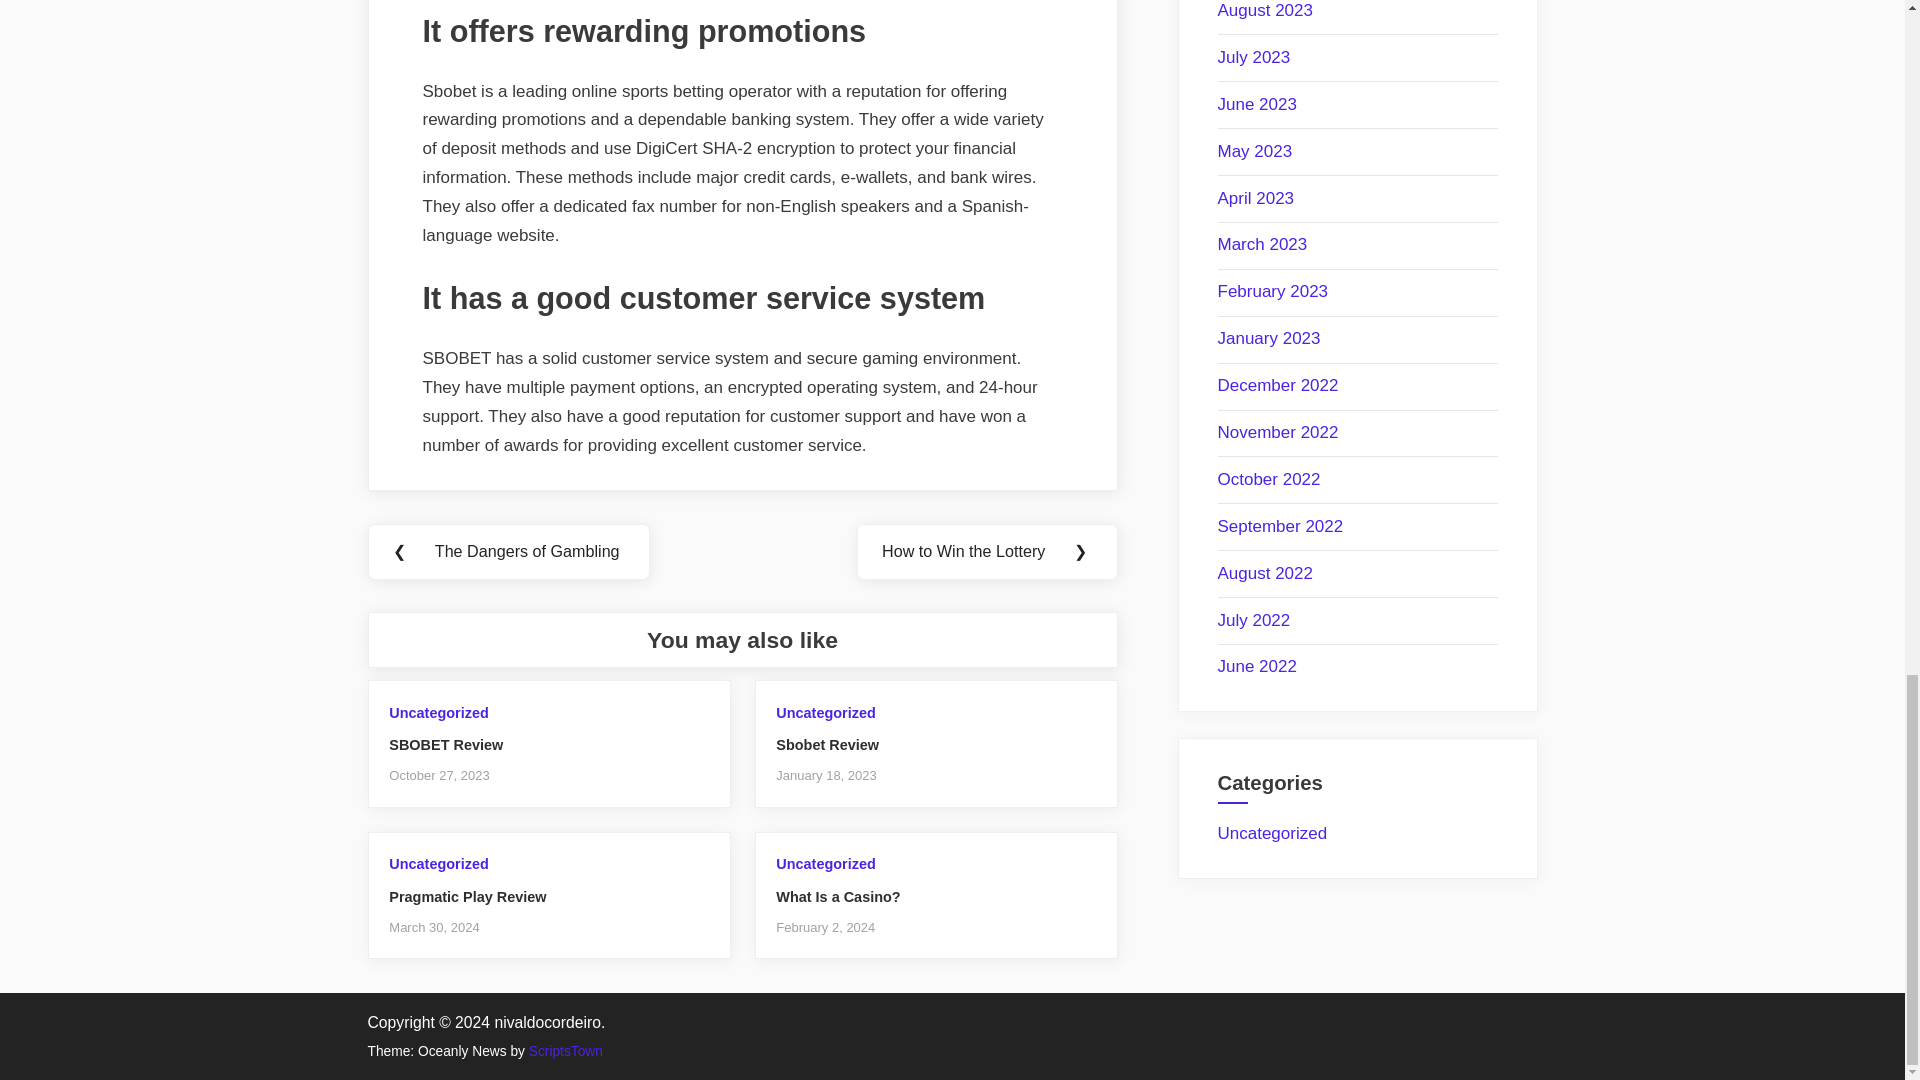 The width and height of the screenshot is (1920, 1080). I want to click on Uncategorized, so click(438, 864).